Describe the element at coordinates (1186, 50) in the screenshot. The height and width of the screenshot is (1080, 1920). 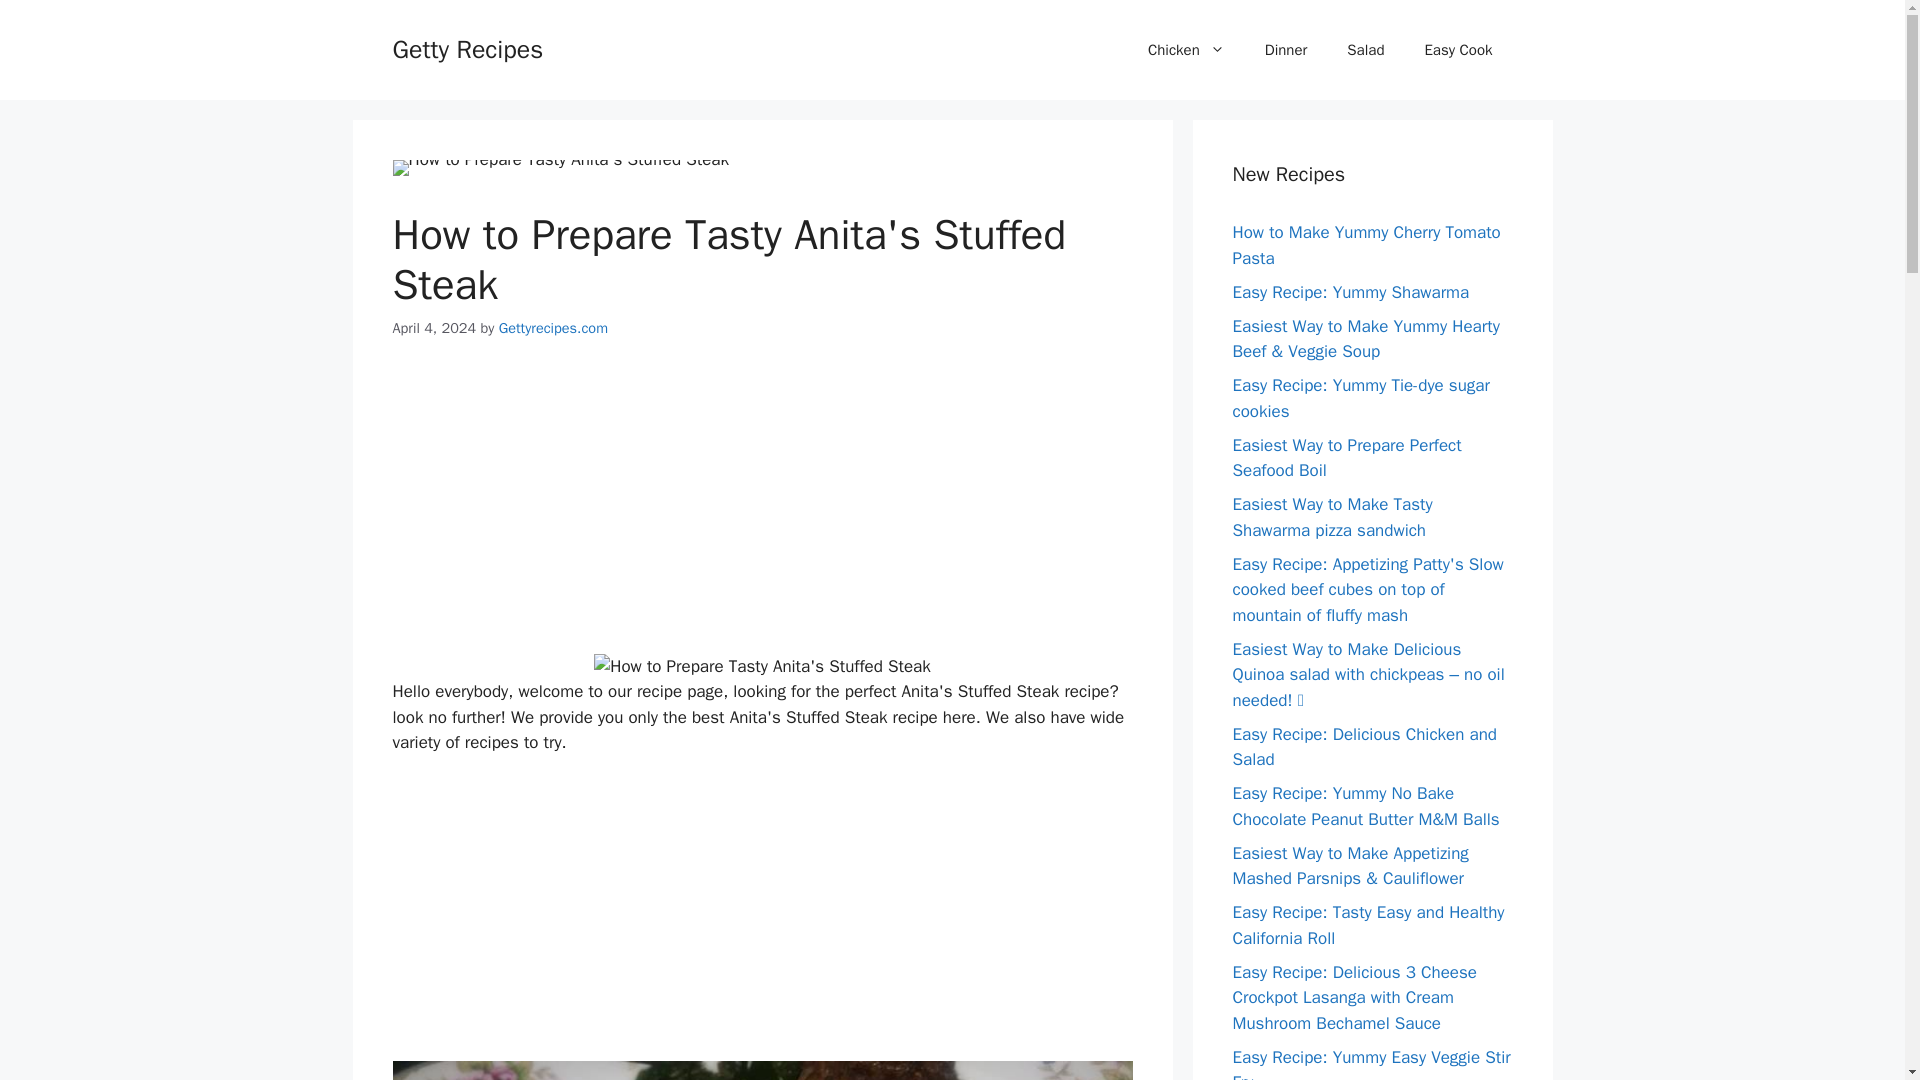
I see `Chicken` at that location.